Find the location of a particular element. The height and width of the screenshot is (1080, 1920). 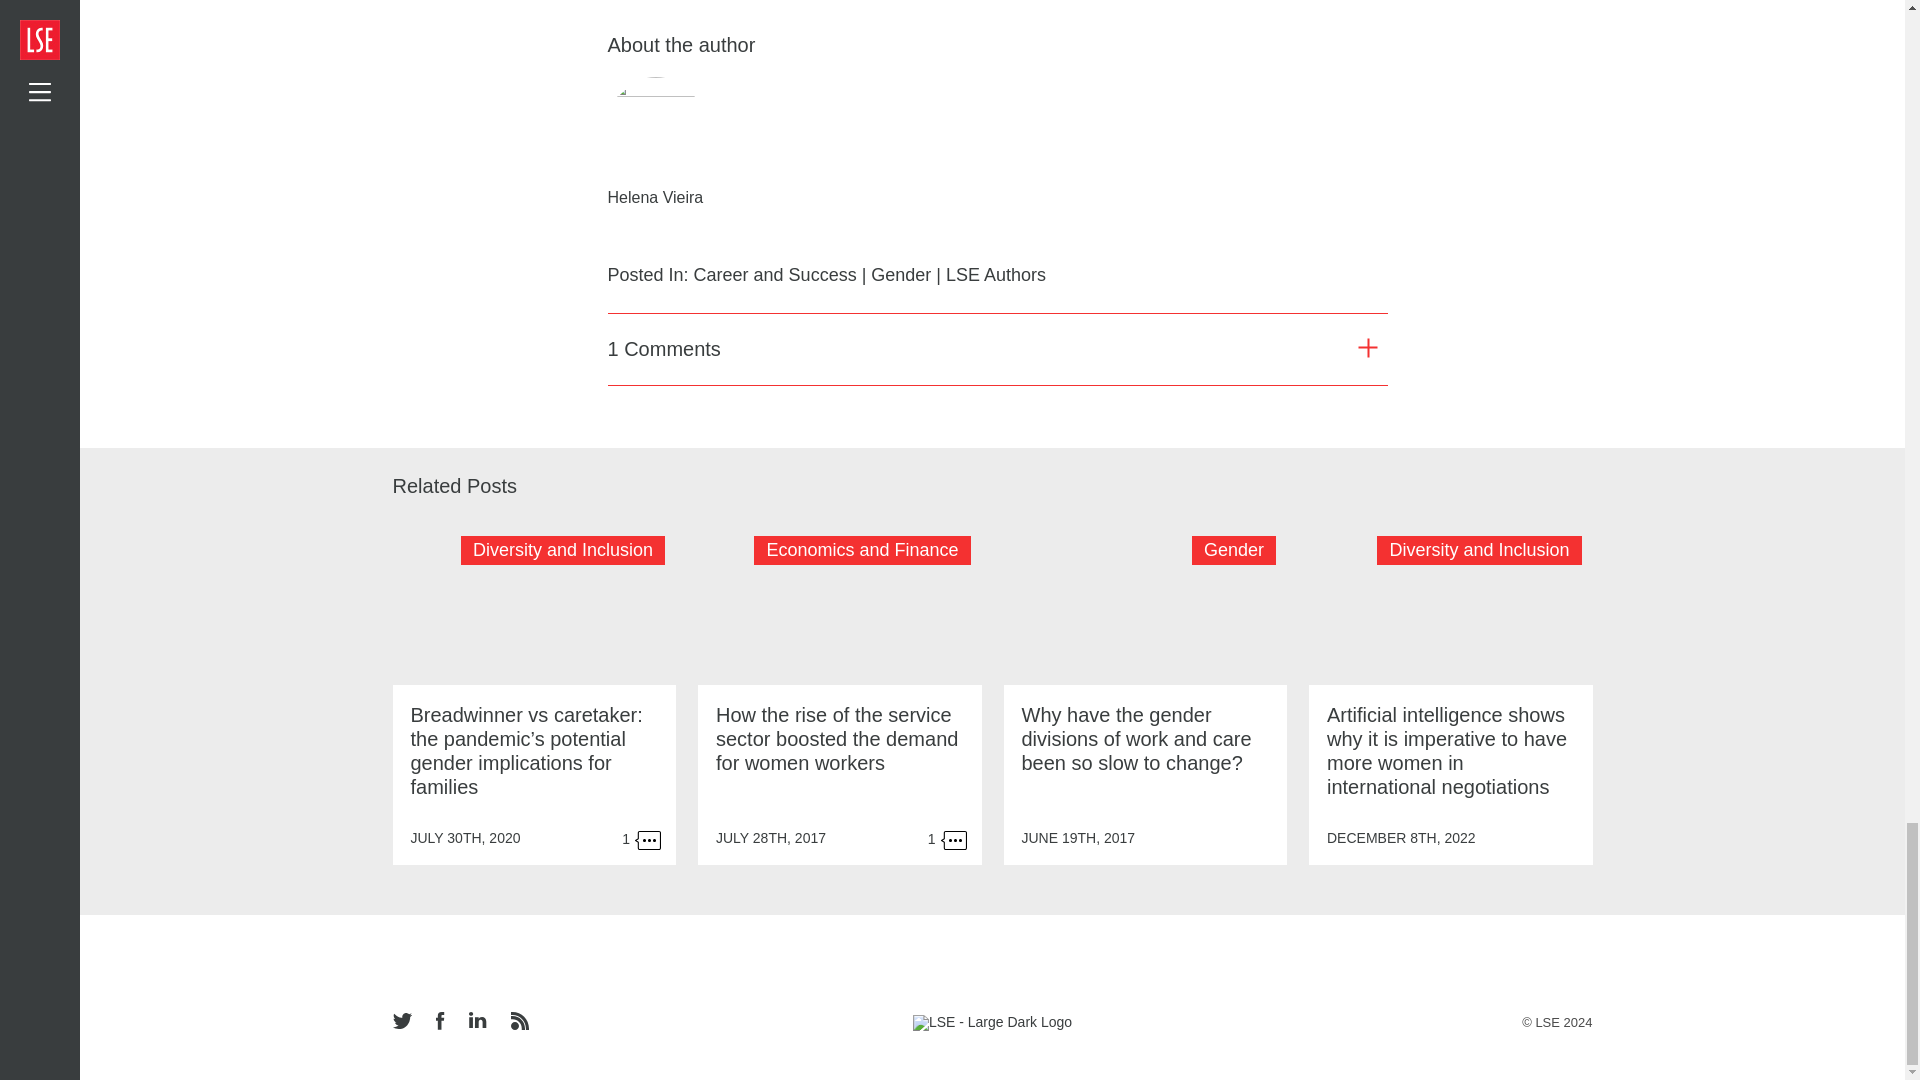

linkedin is located at coordinates (476, 1022).